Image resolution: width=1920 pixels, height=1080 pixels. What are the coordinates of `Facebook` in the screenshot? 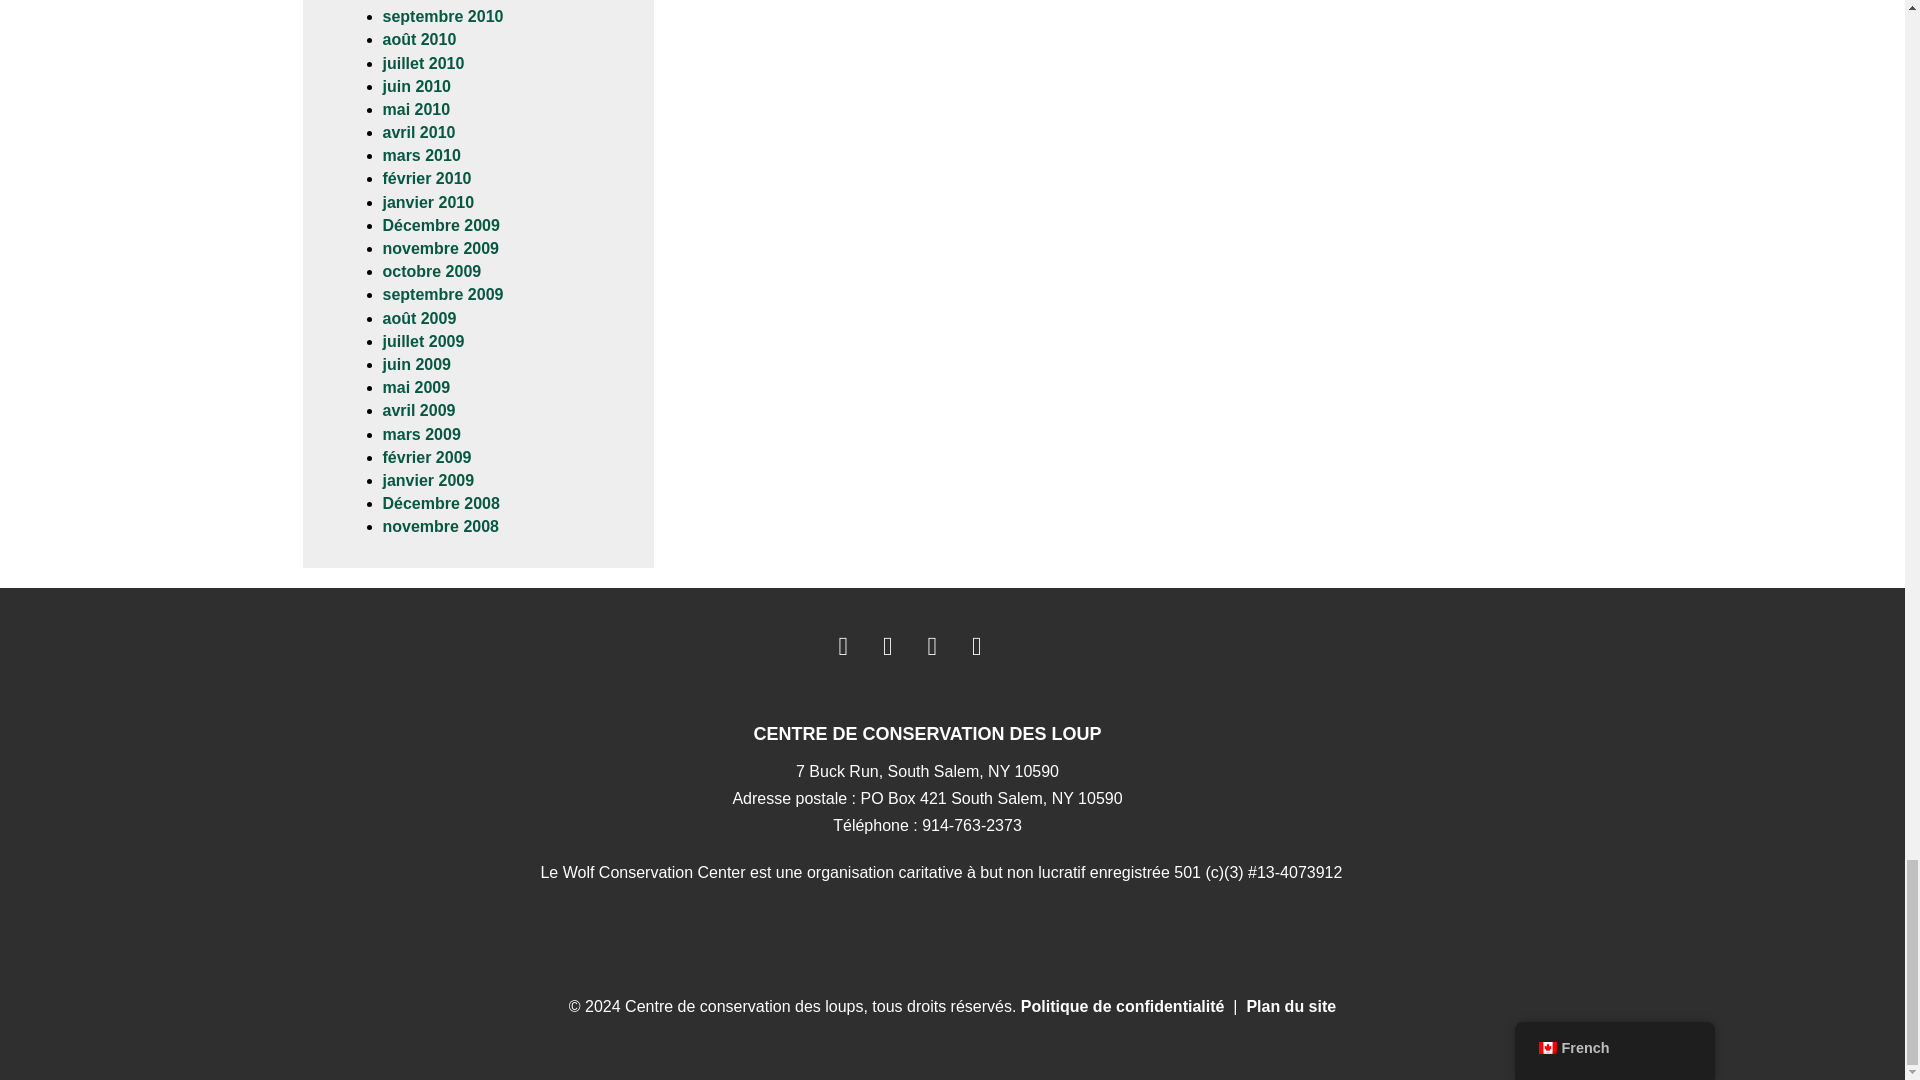 It's located at (842, 646).